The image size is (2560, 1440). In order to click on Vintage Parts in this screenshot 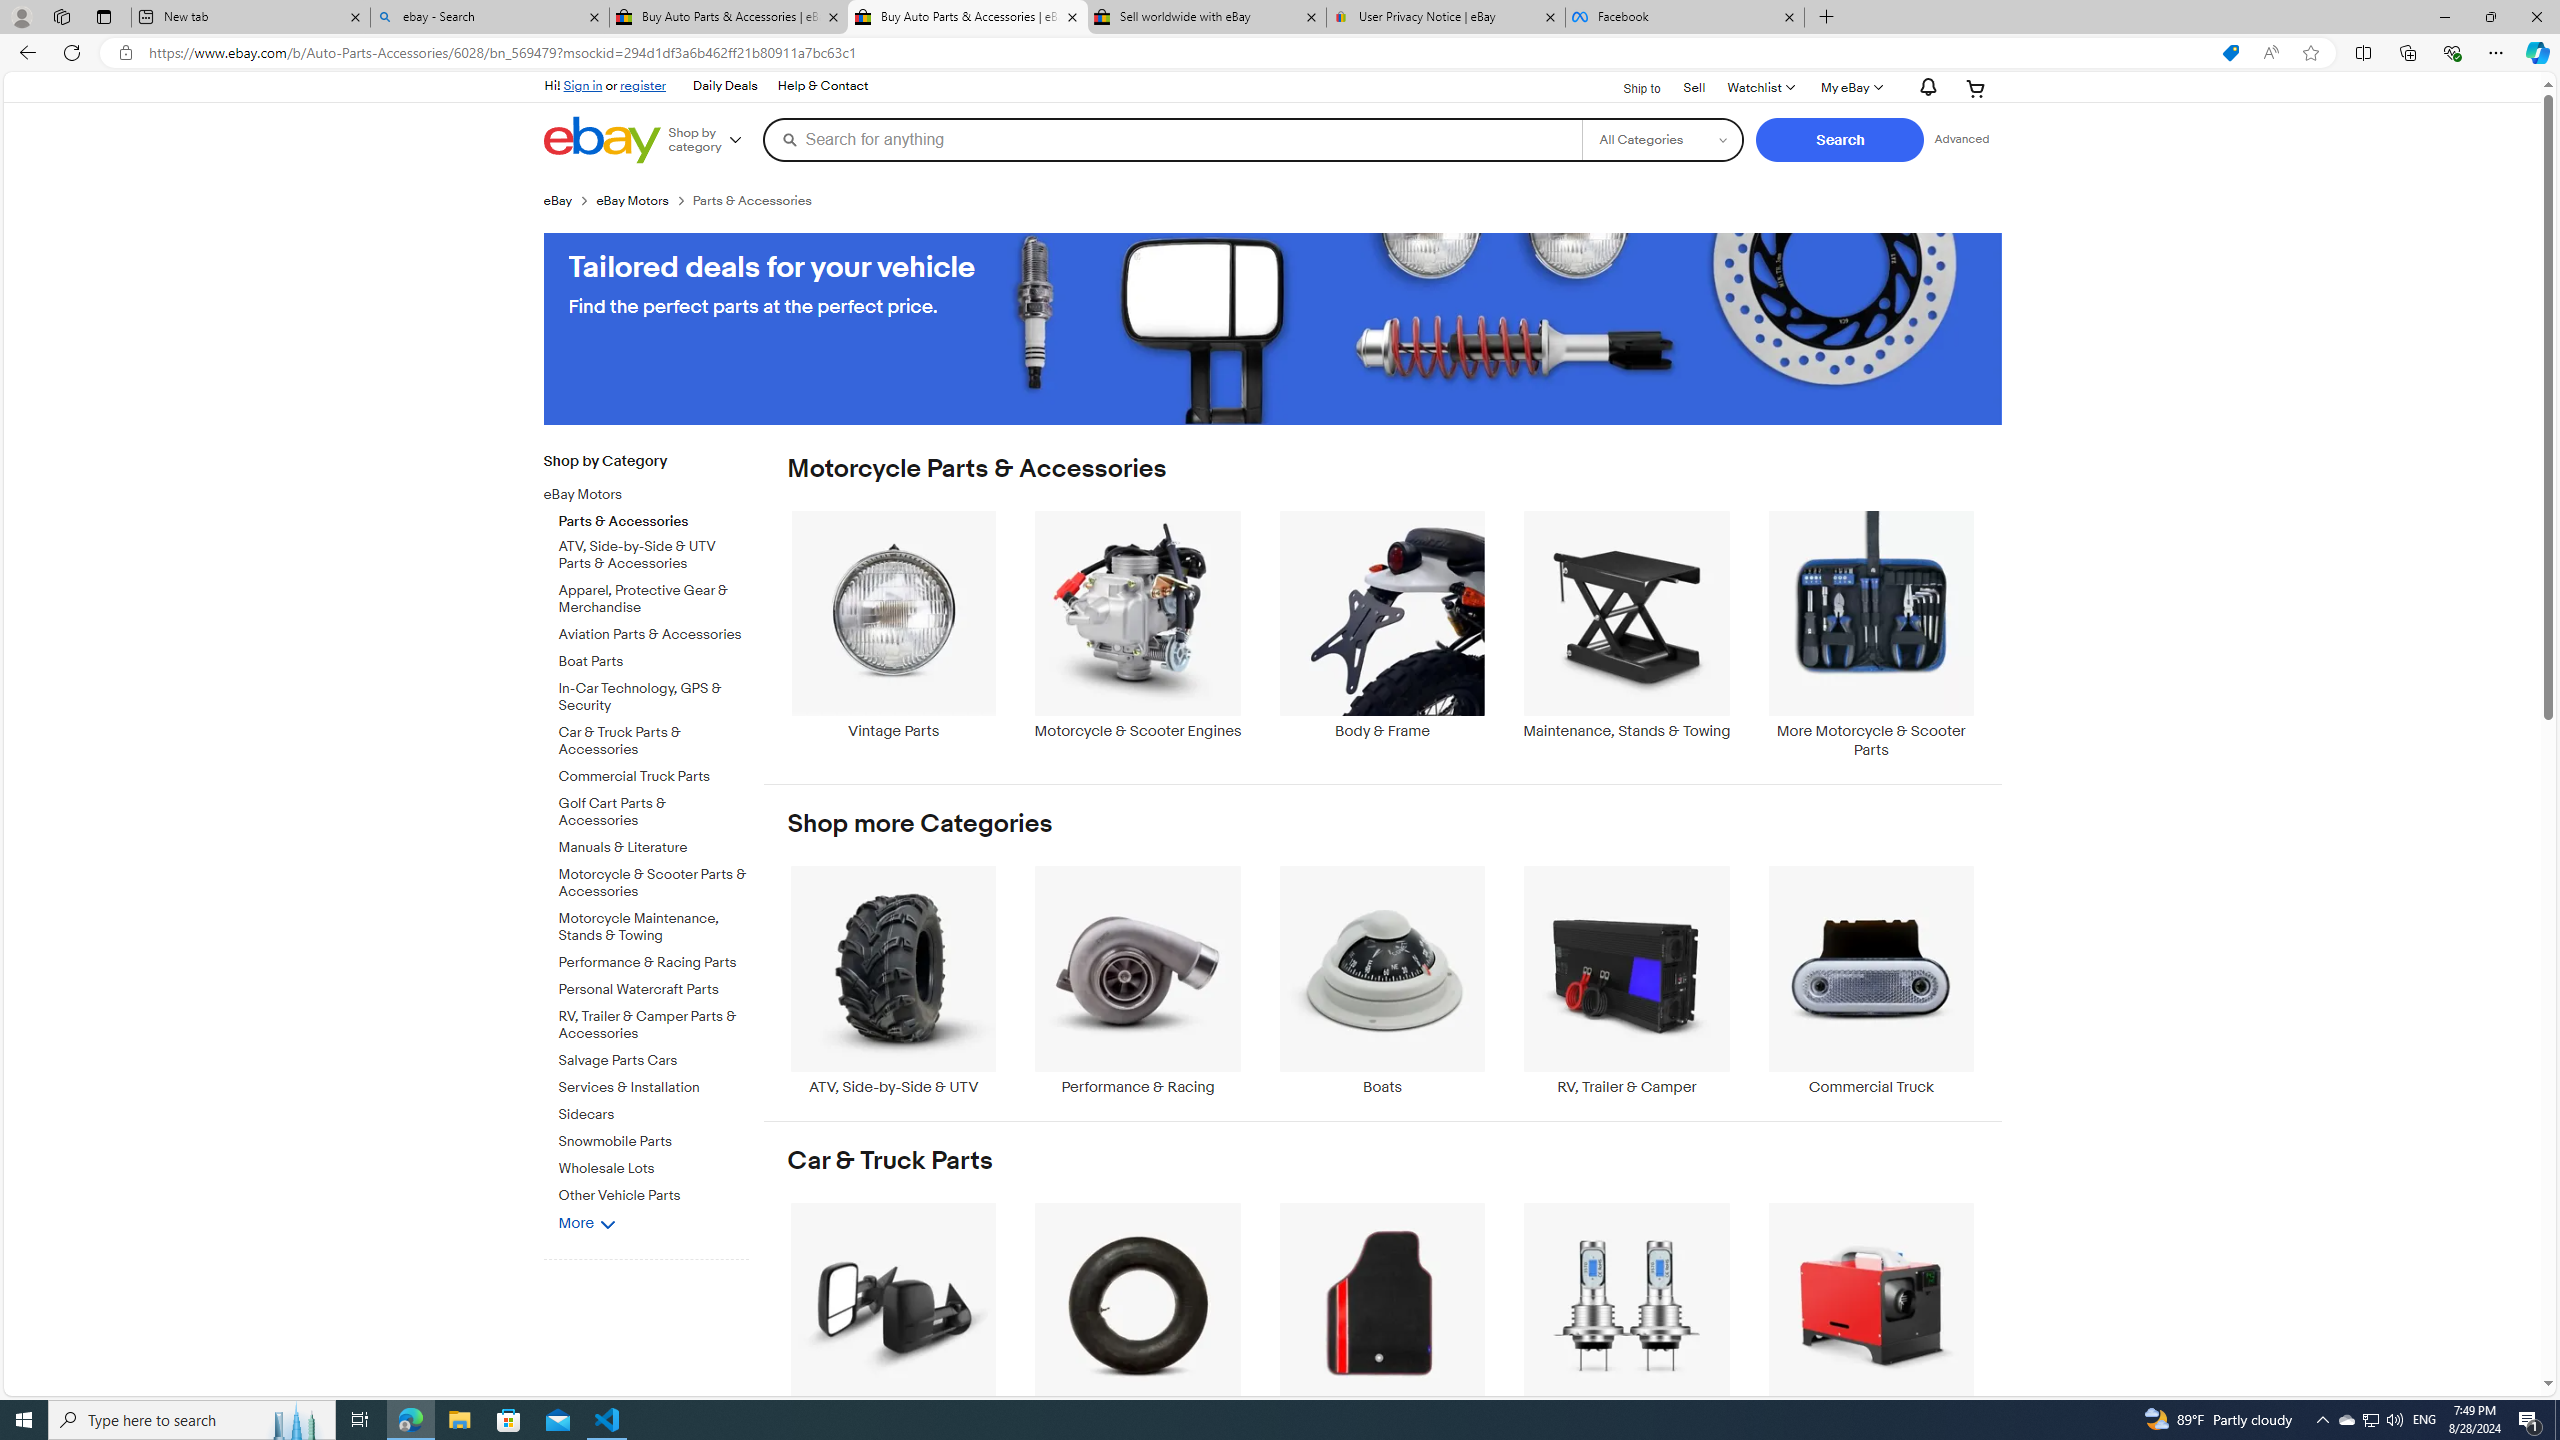, I will do `click(893, 625)`.